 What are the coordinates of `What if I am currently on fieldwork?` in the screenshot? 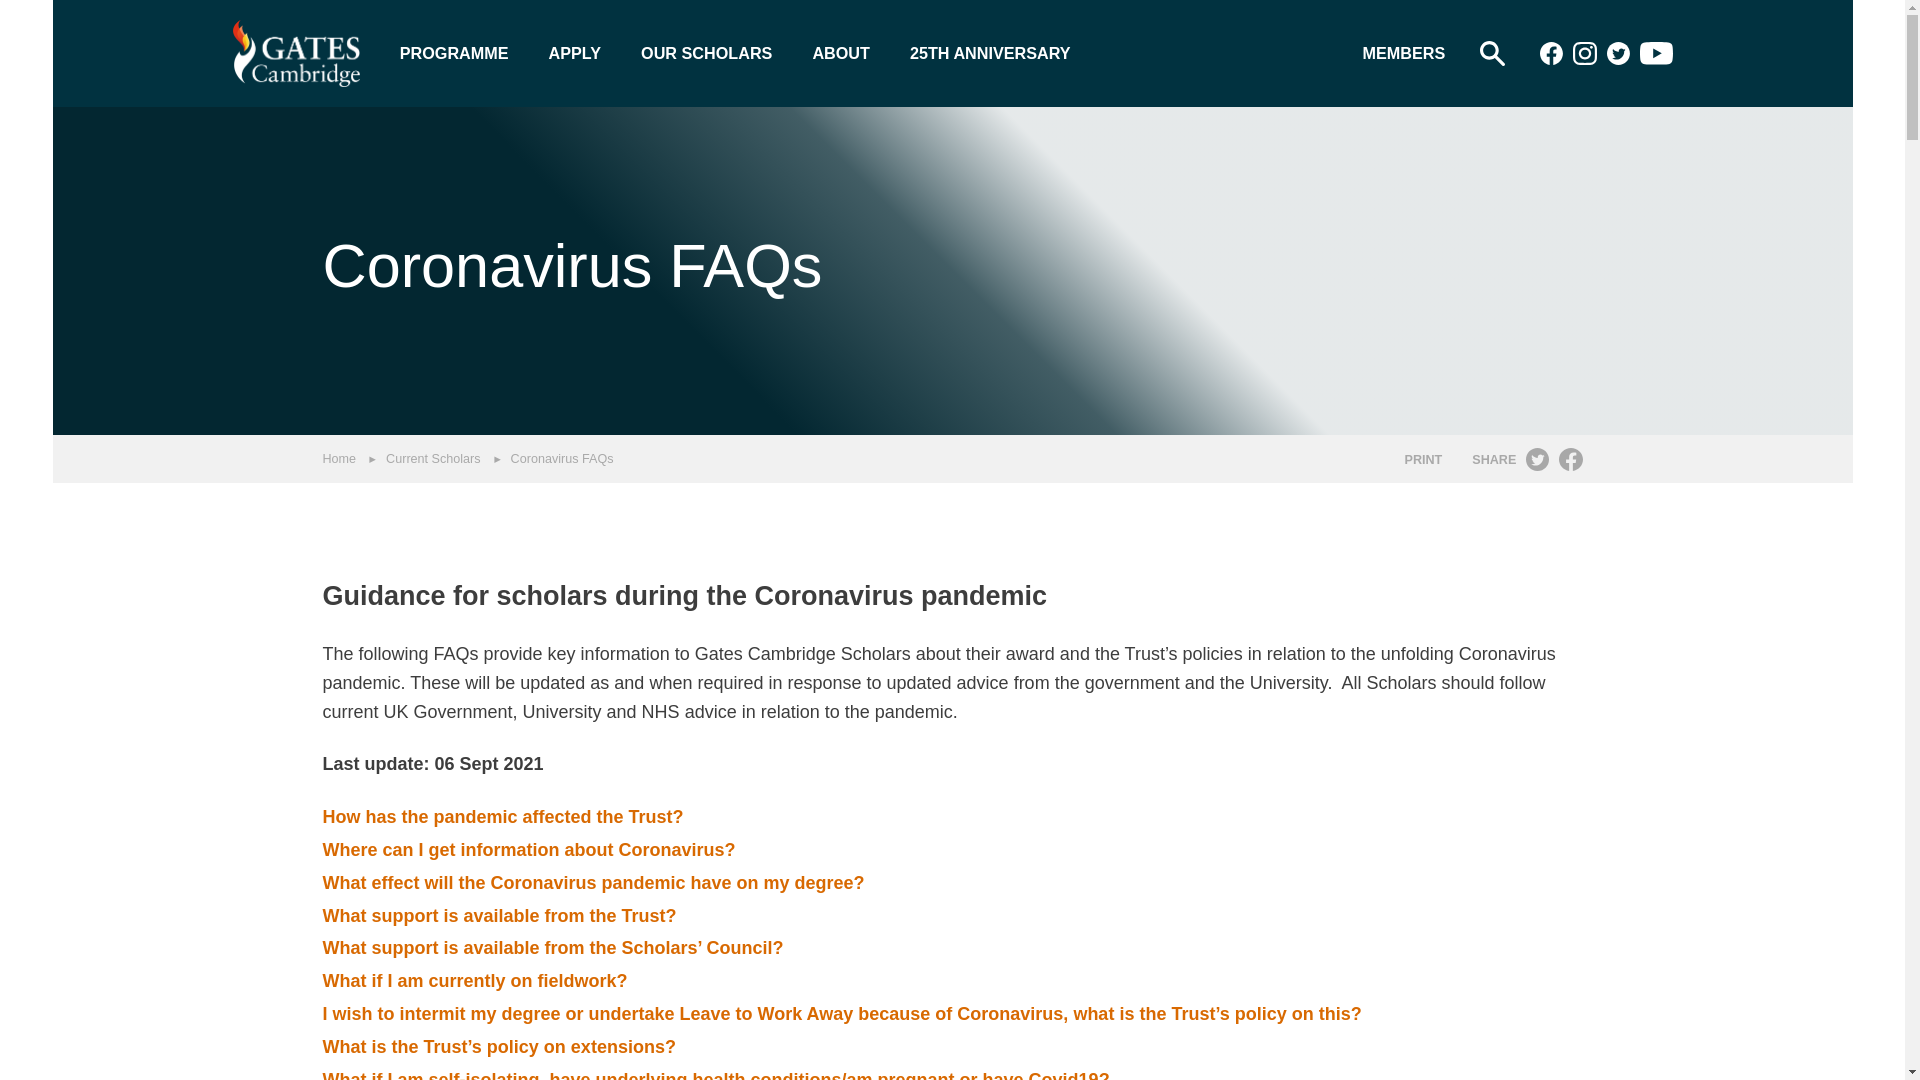 It's located at (474, 980).